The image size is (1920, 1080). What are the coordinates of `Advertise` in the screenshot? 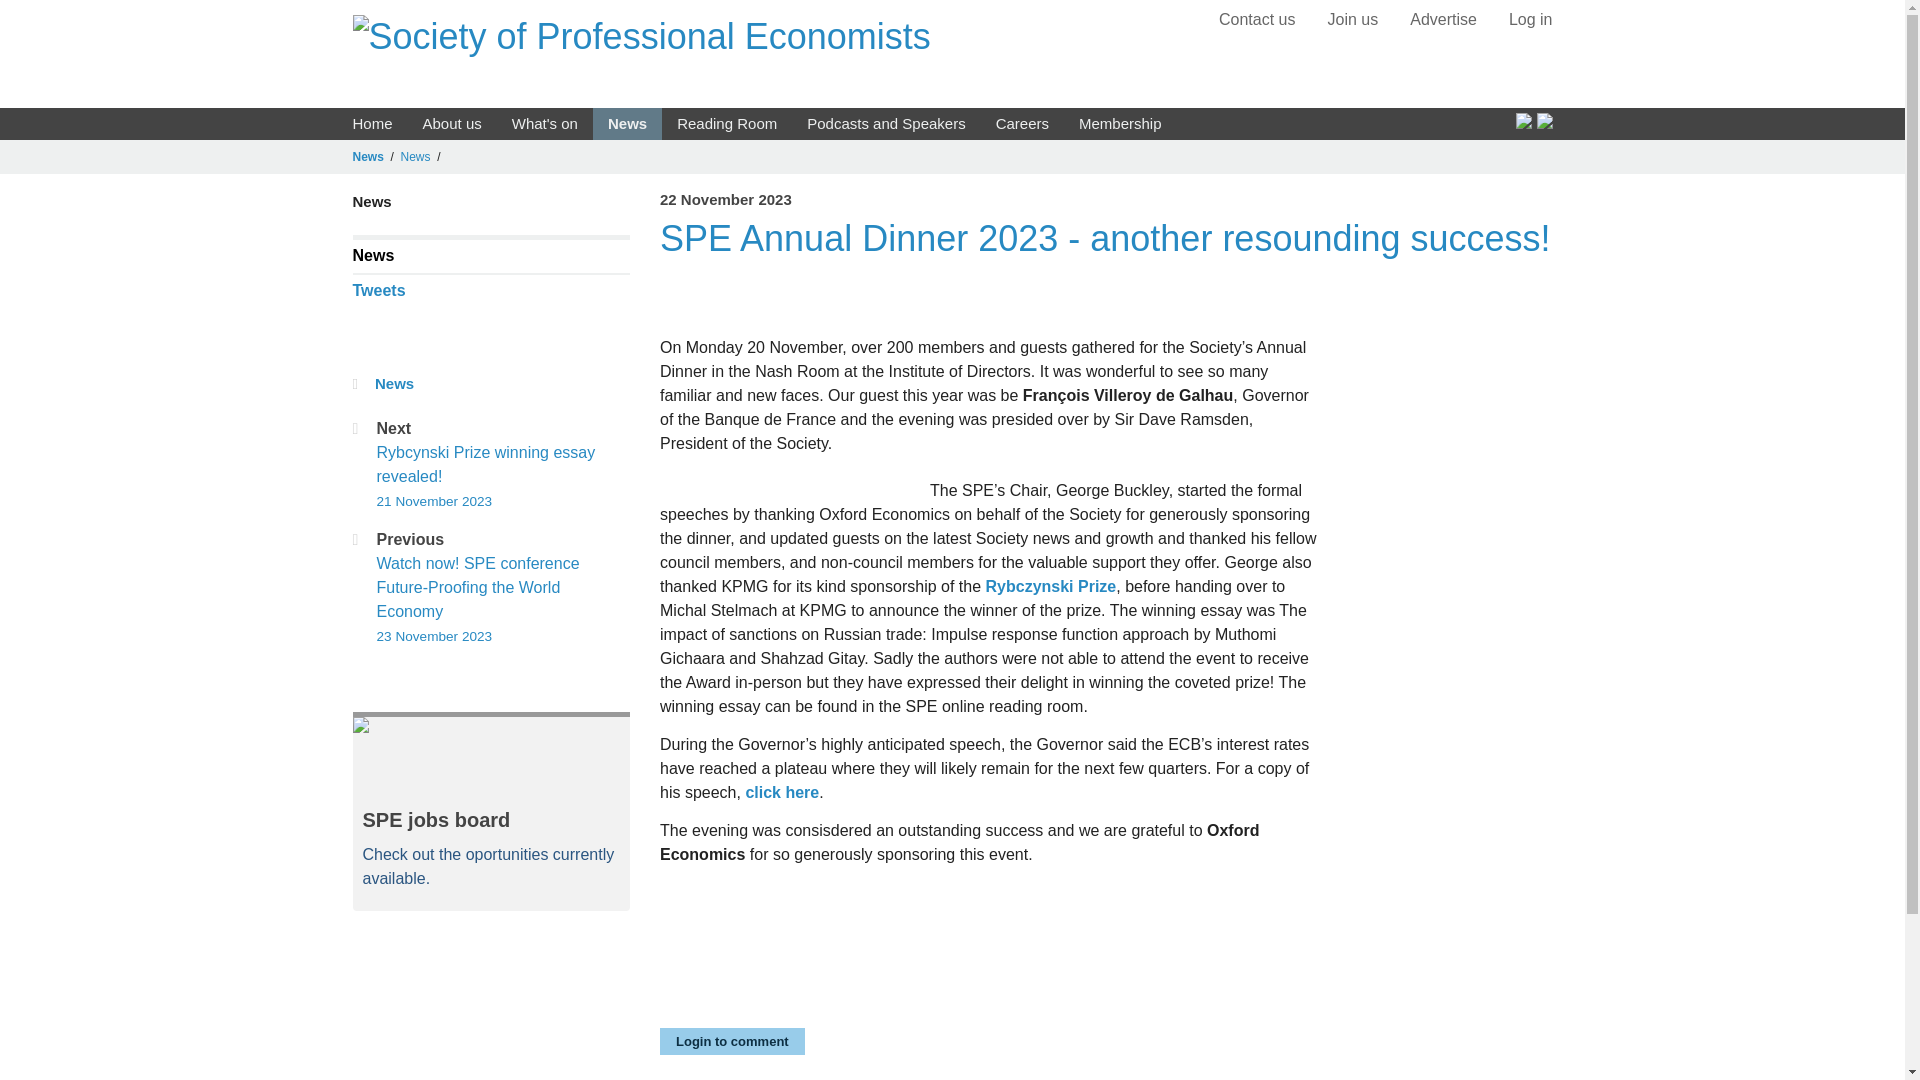 It's located at (1442, 19).